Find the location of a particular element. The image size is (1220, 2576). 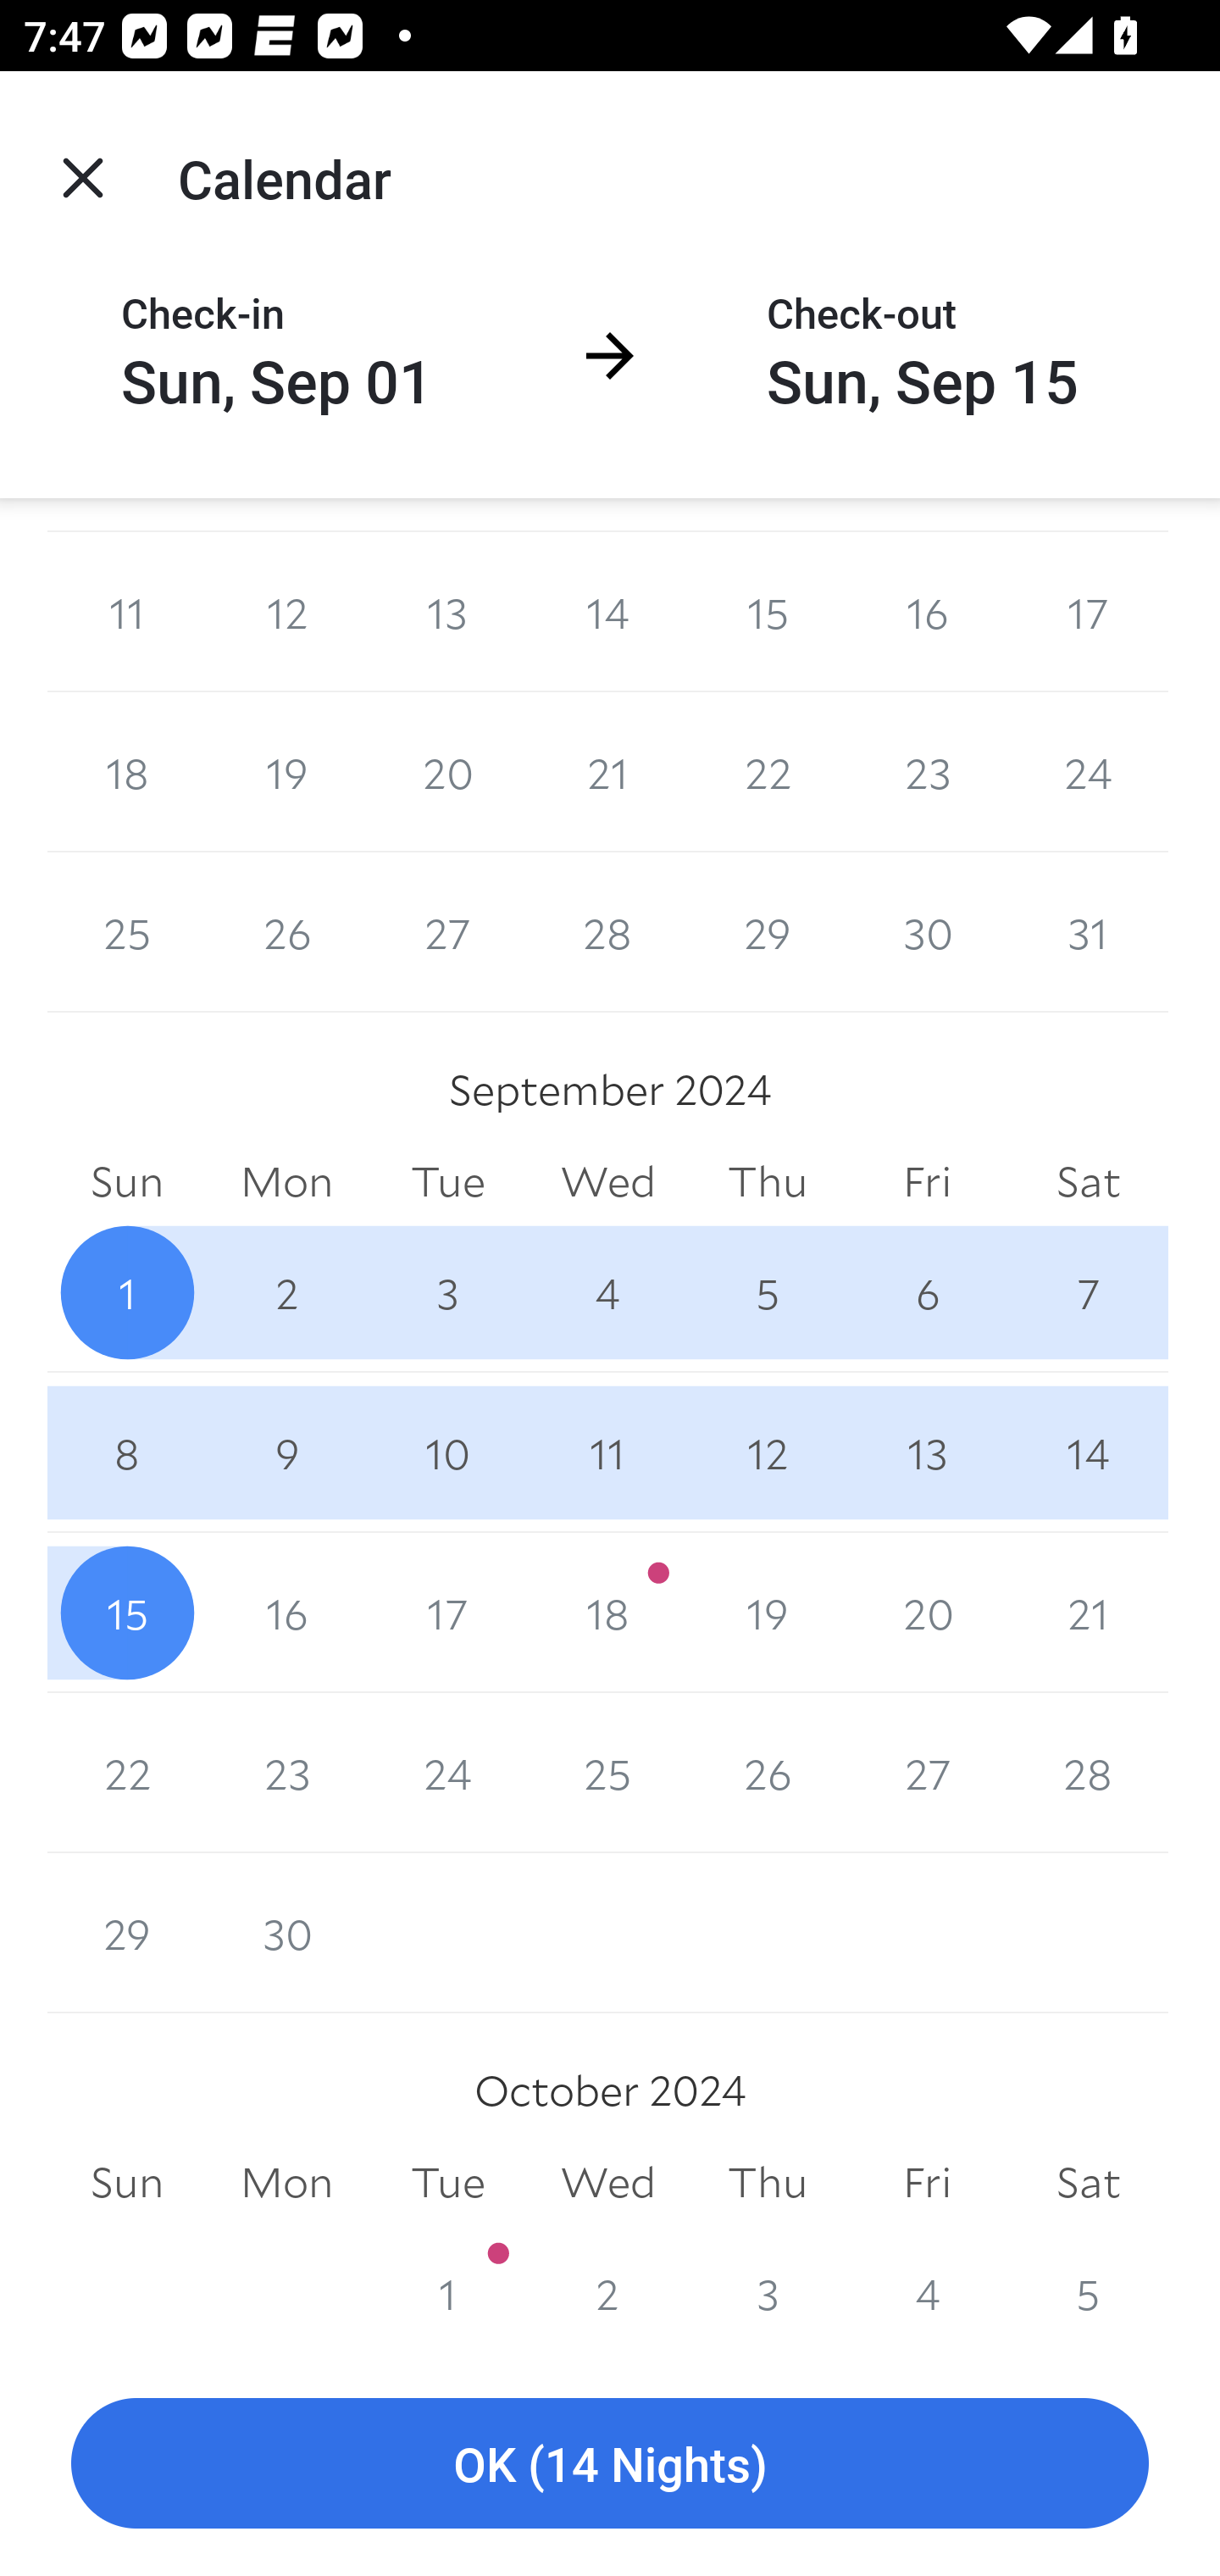

3 3 September 2024 is located at coordinates (447, 1293).